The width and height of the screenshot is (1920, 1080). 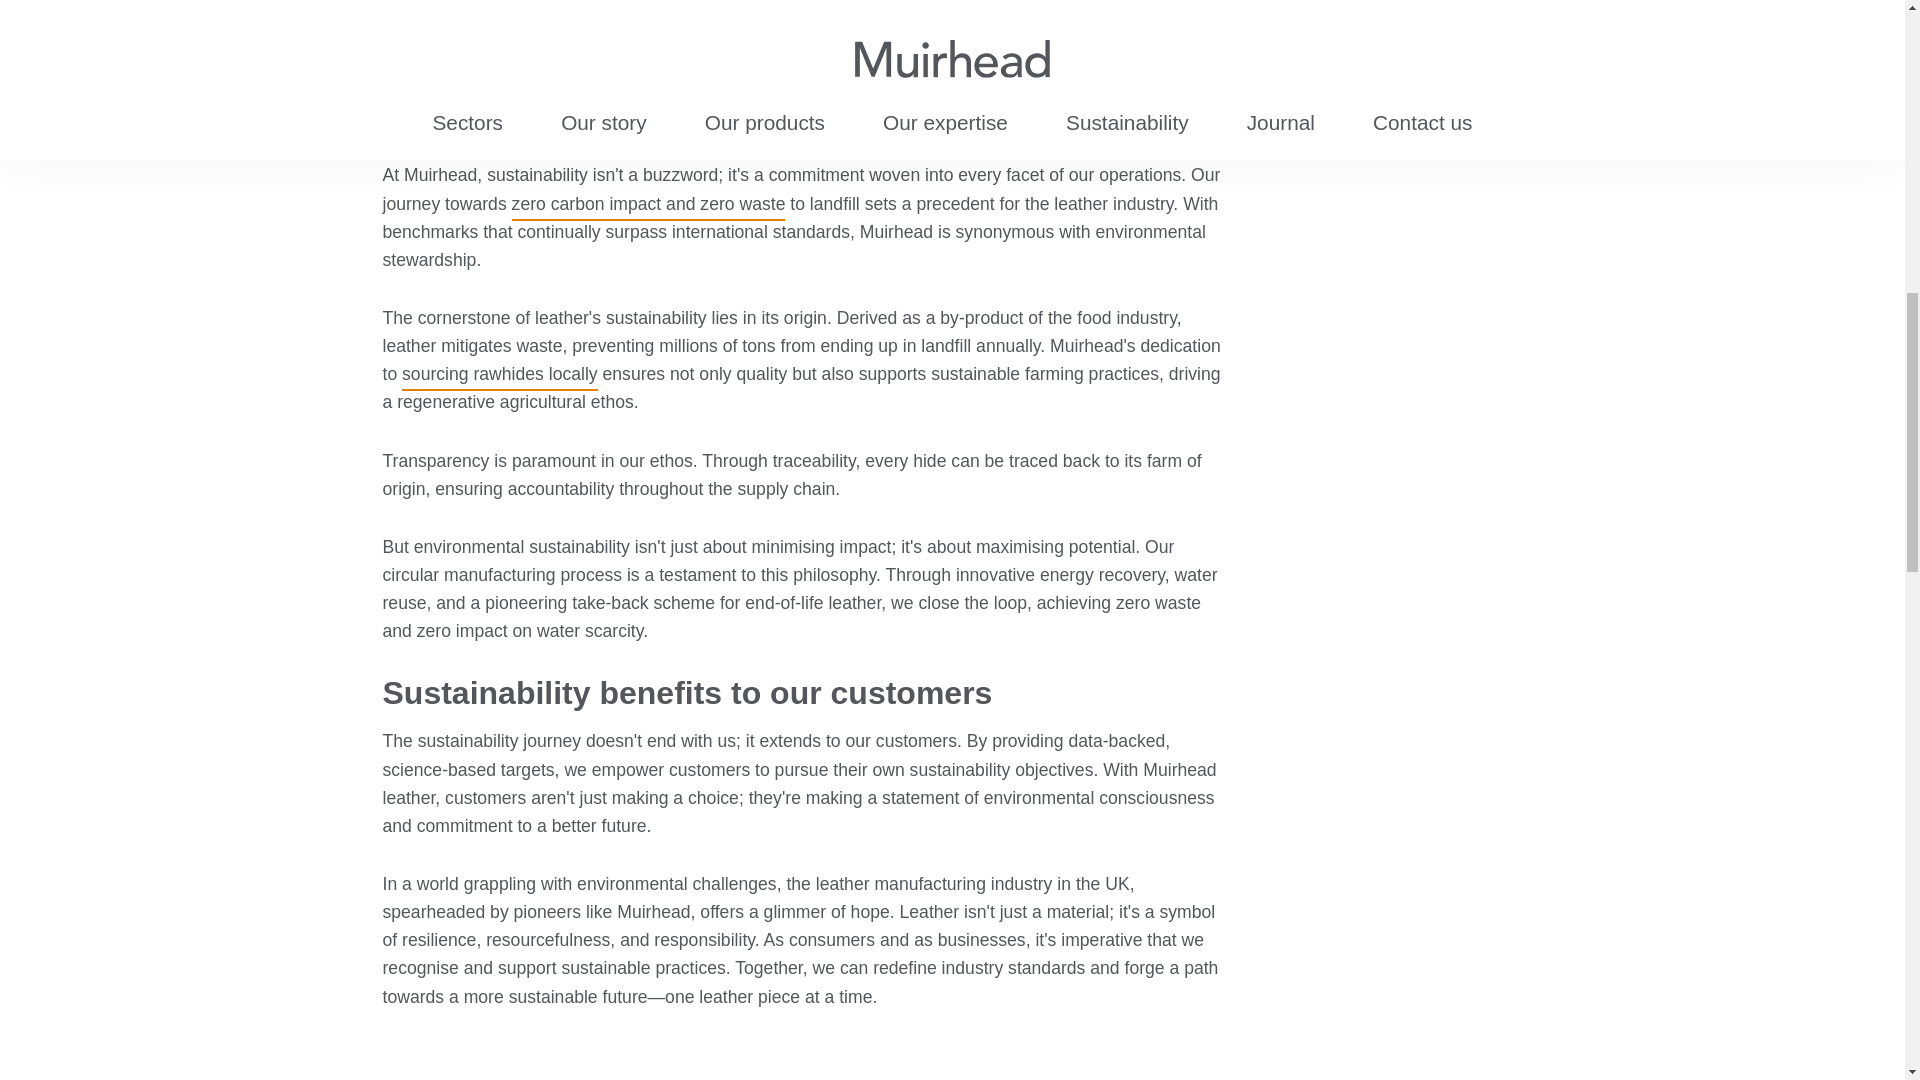 I want to click on Zero Waste, so click(x=648, y=208).